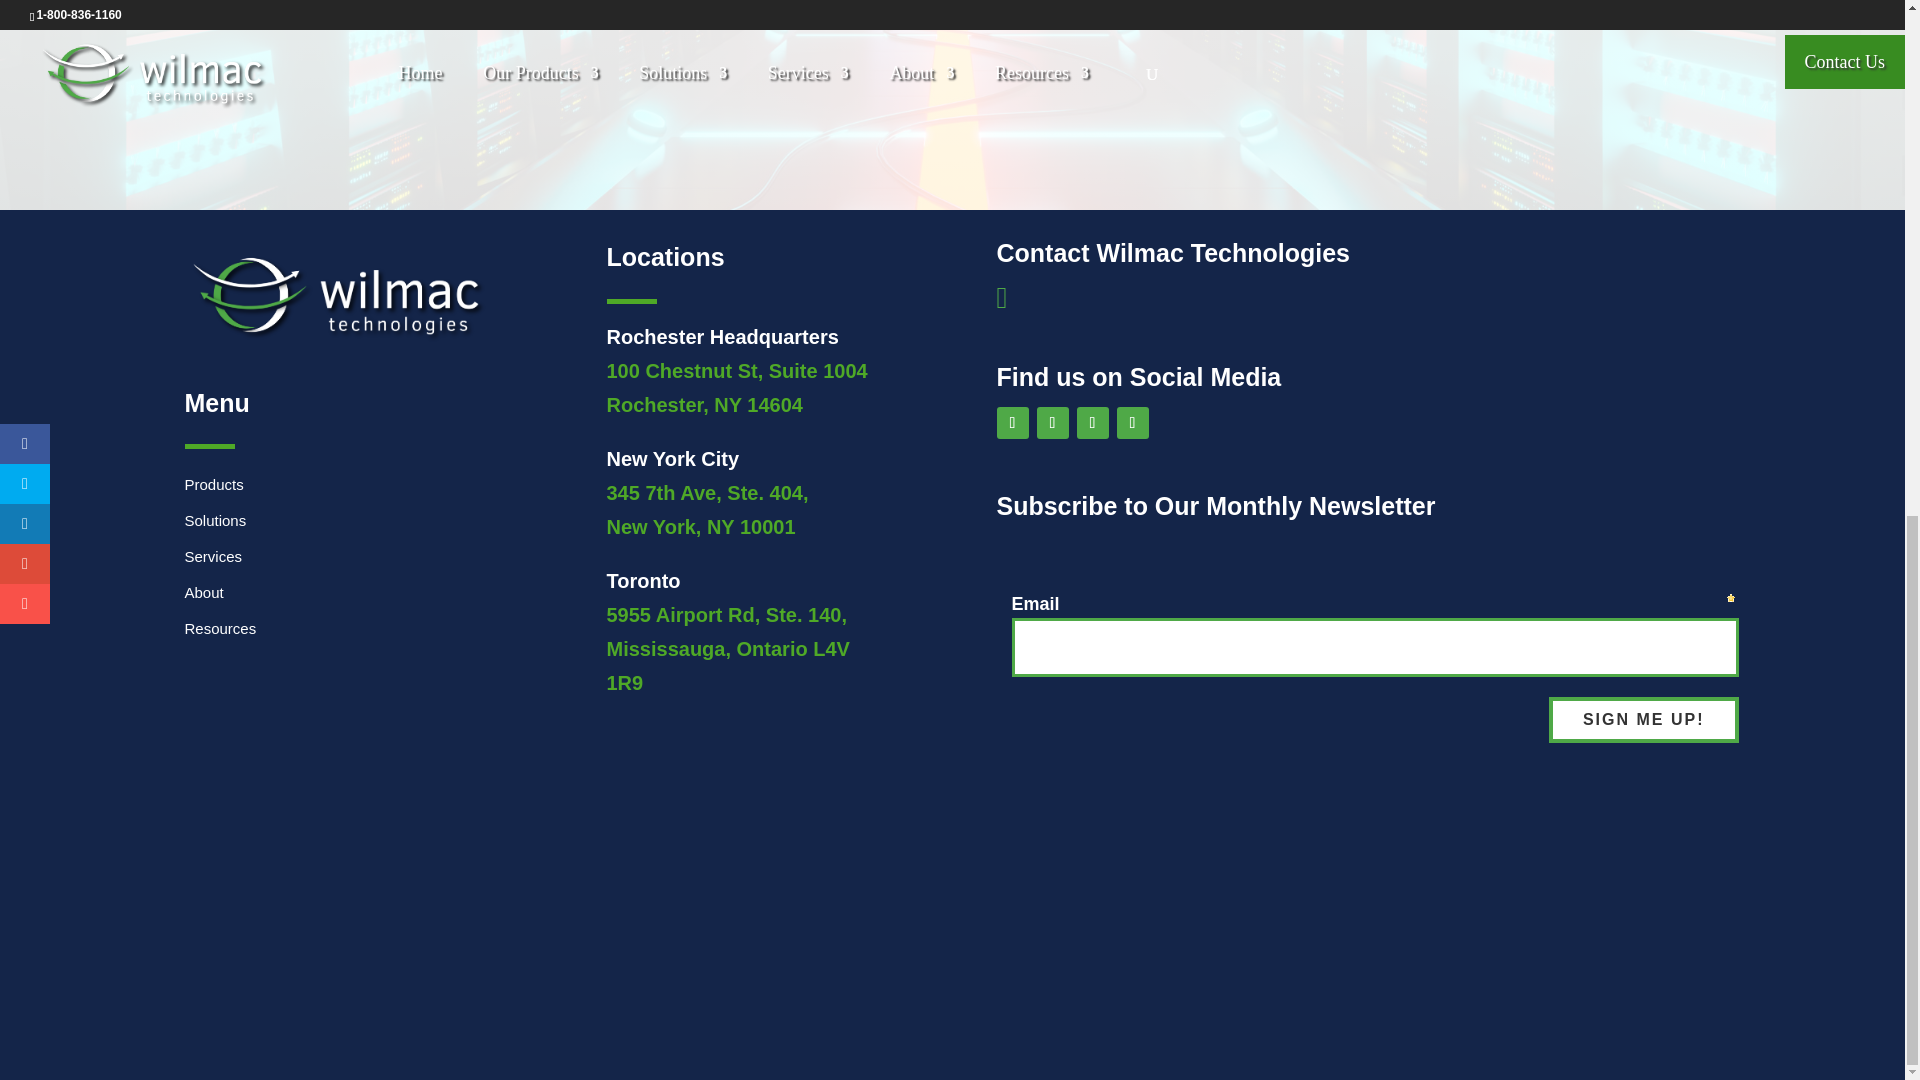 This screenshot has height=1080, width=1920. I want to click on Follow on X, so click(1132, 422).